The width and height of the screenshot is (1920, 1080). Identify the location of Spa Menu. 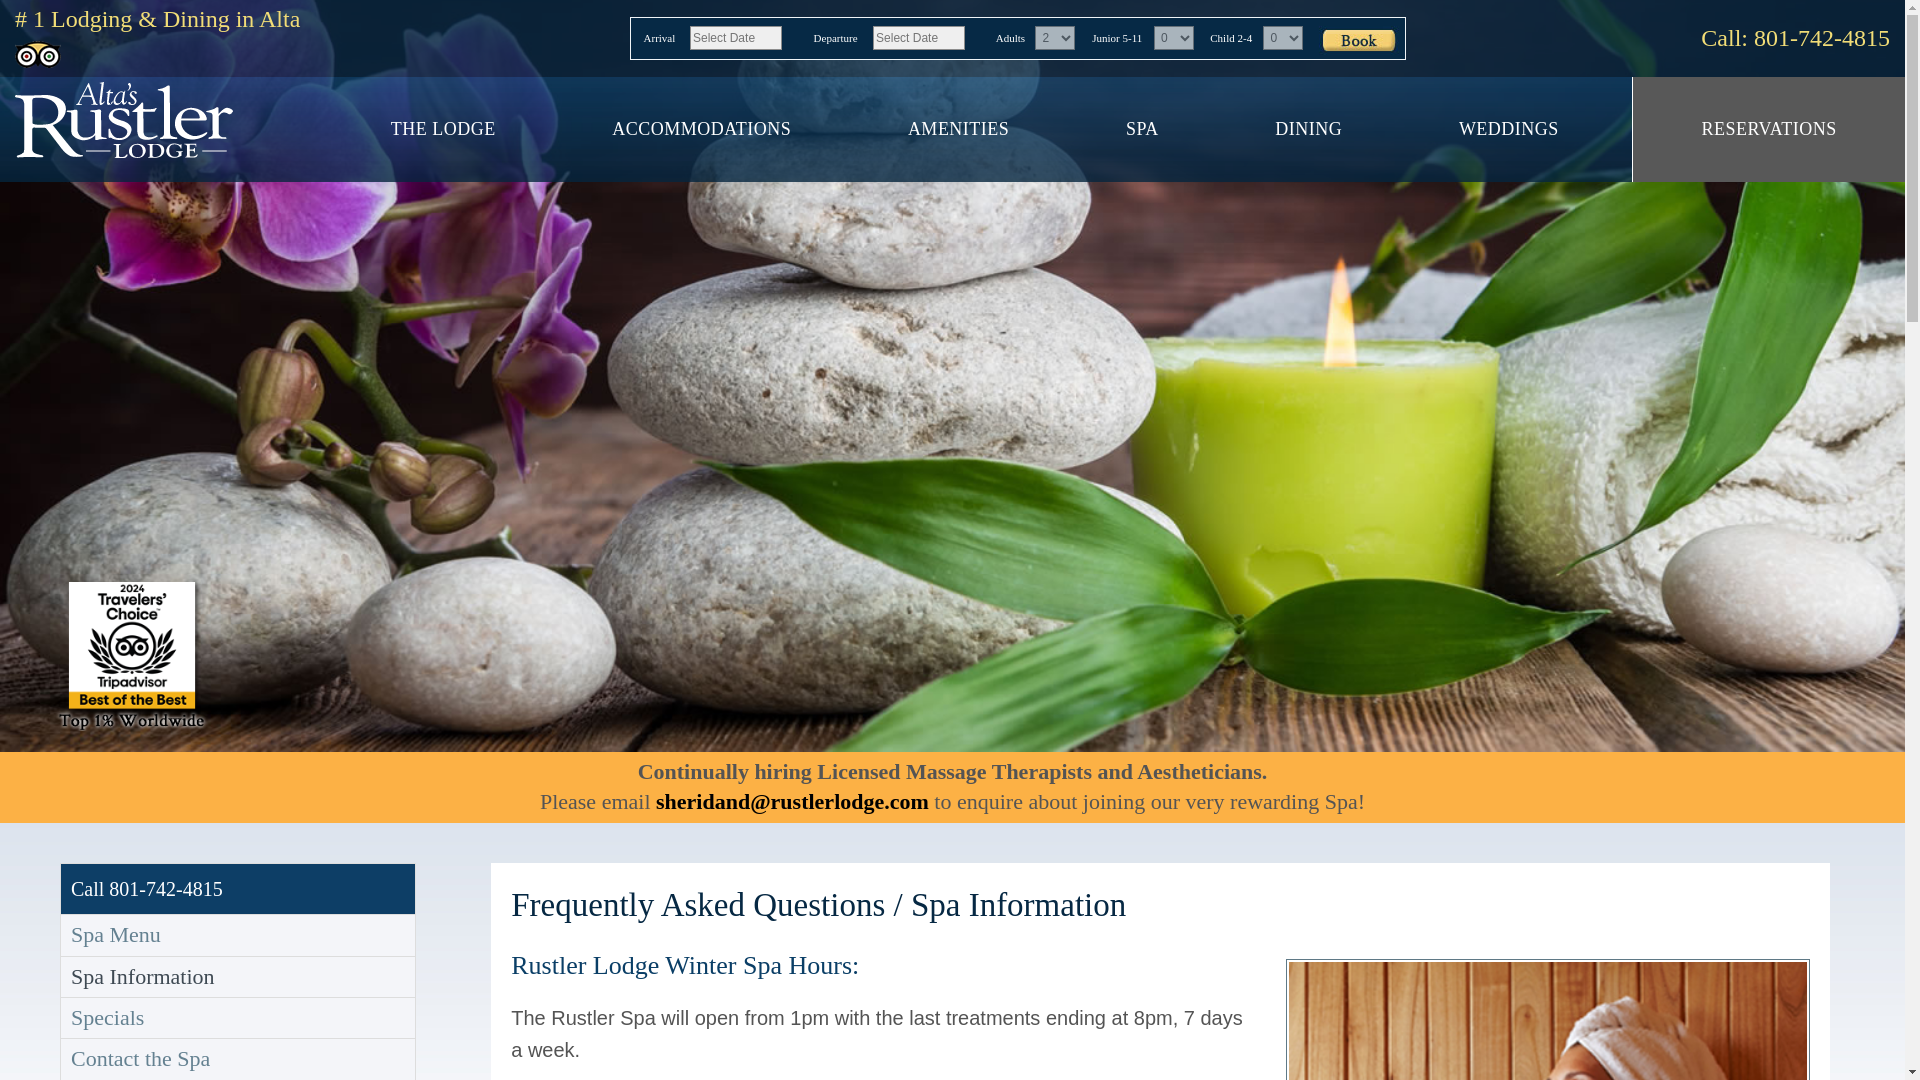
(238, 934).